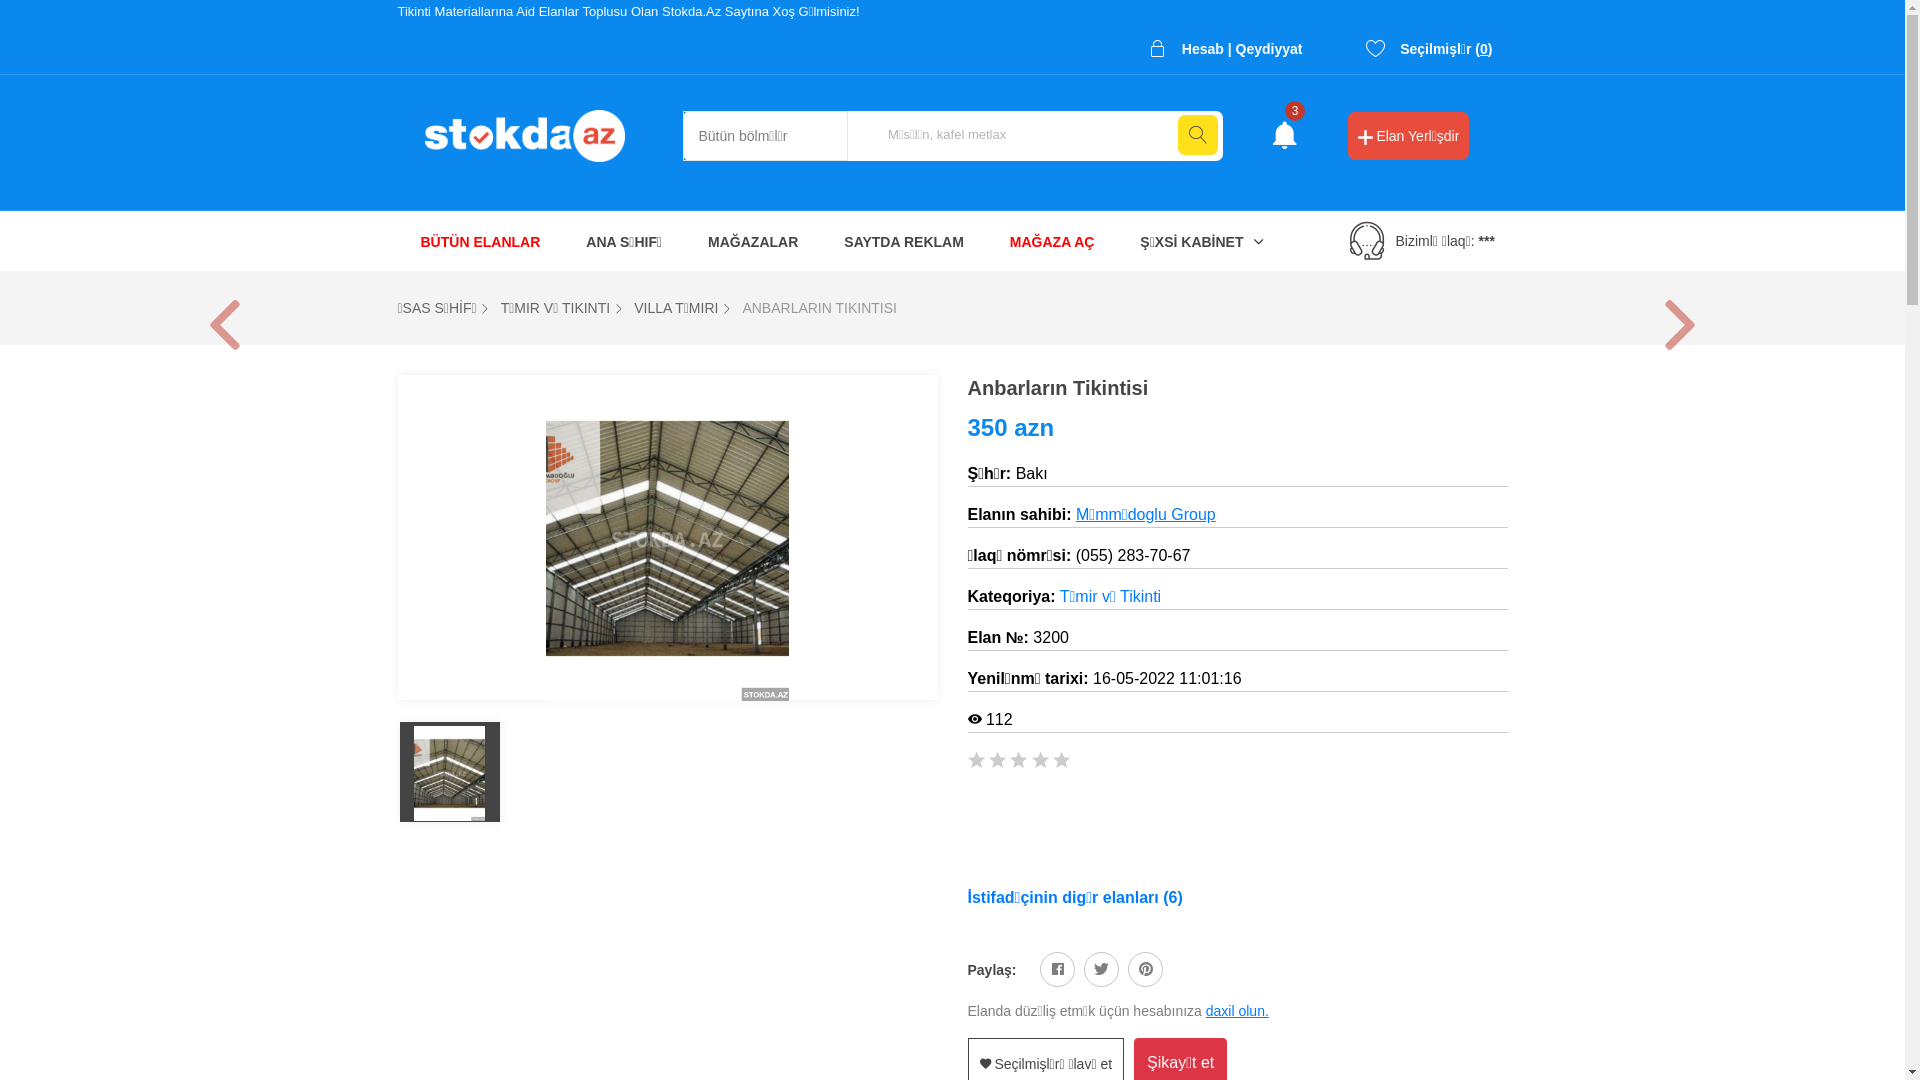 This screenshot has height=1080, width=1920. Describe the element at coordinates (1226, 49) in the screenshot. I see `Hesab | Qeydiyyat` at that location.